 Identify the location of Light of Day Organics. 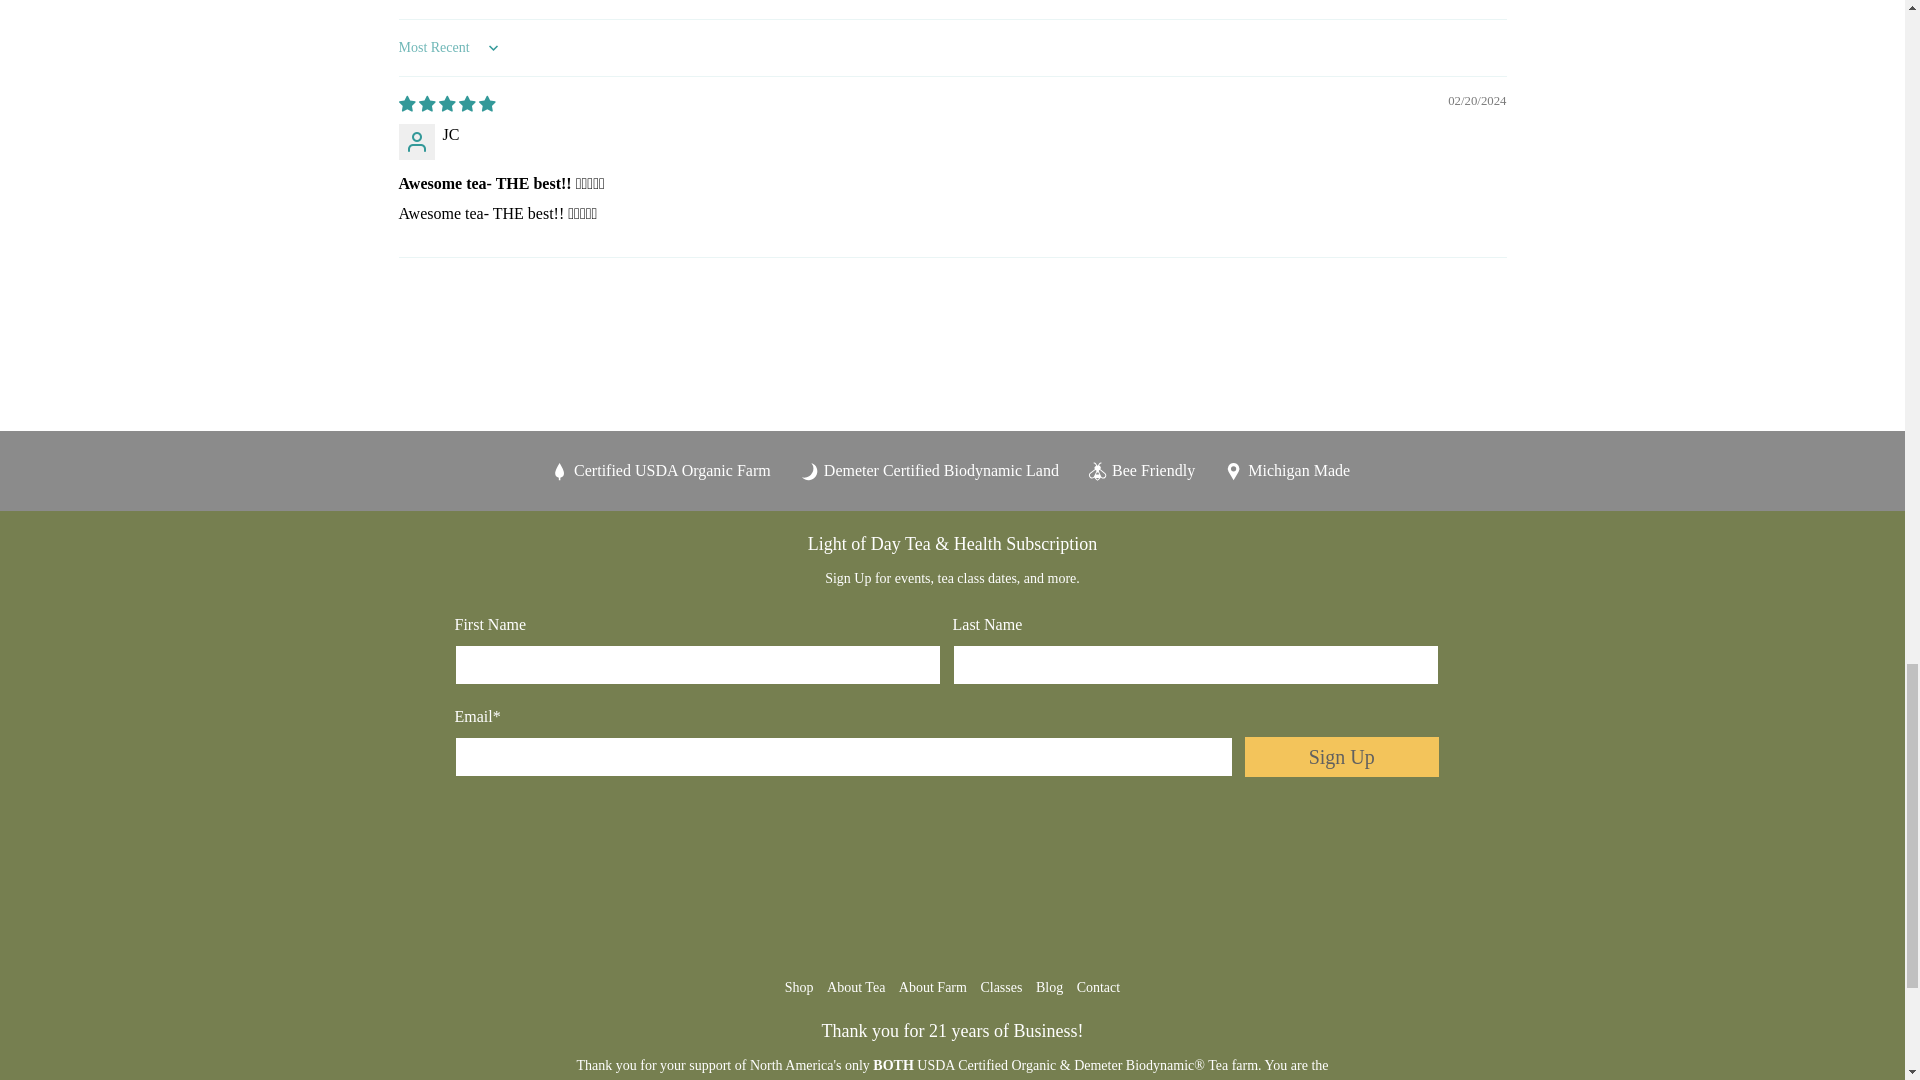
(952, 886).